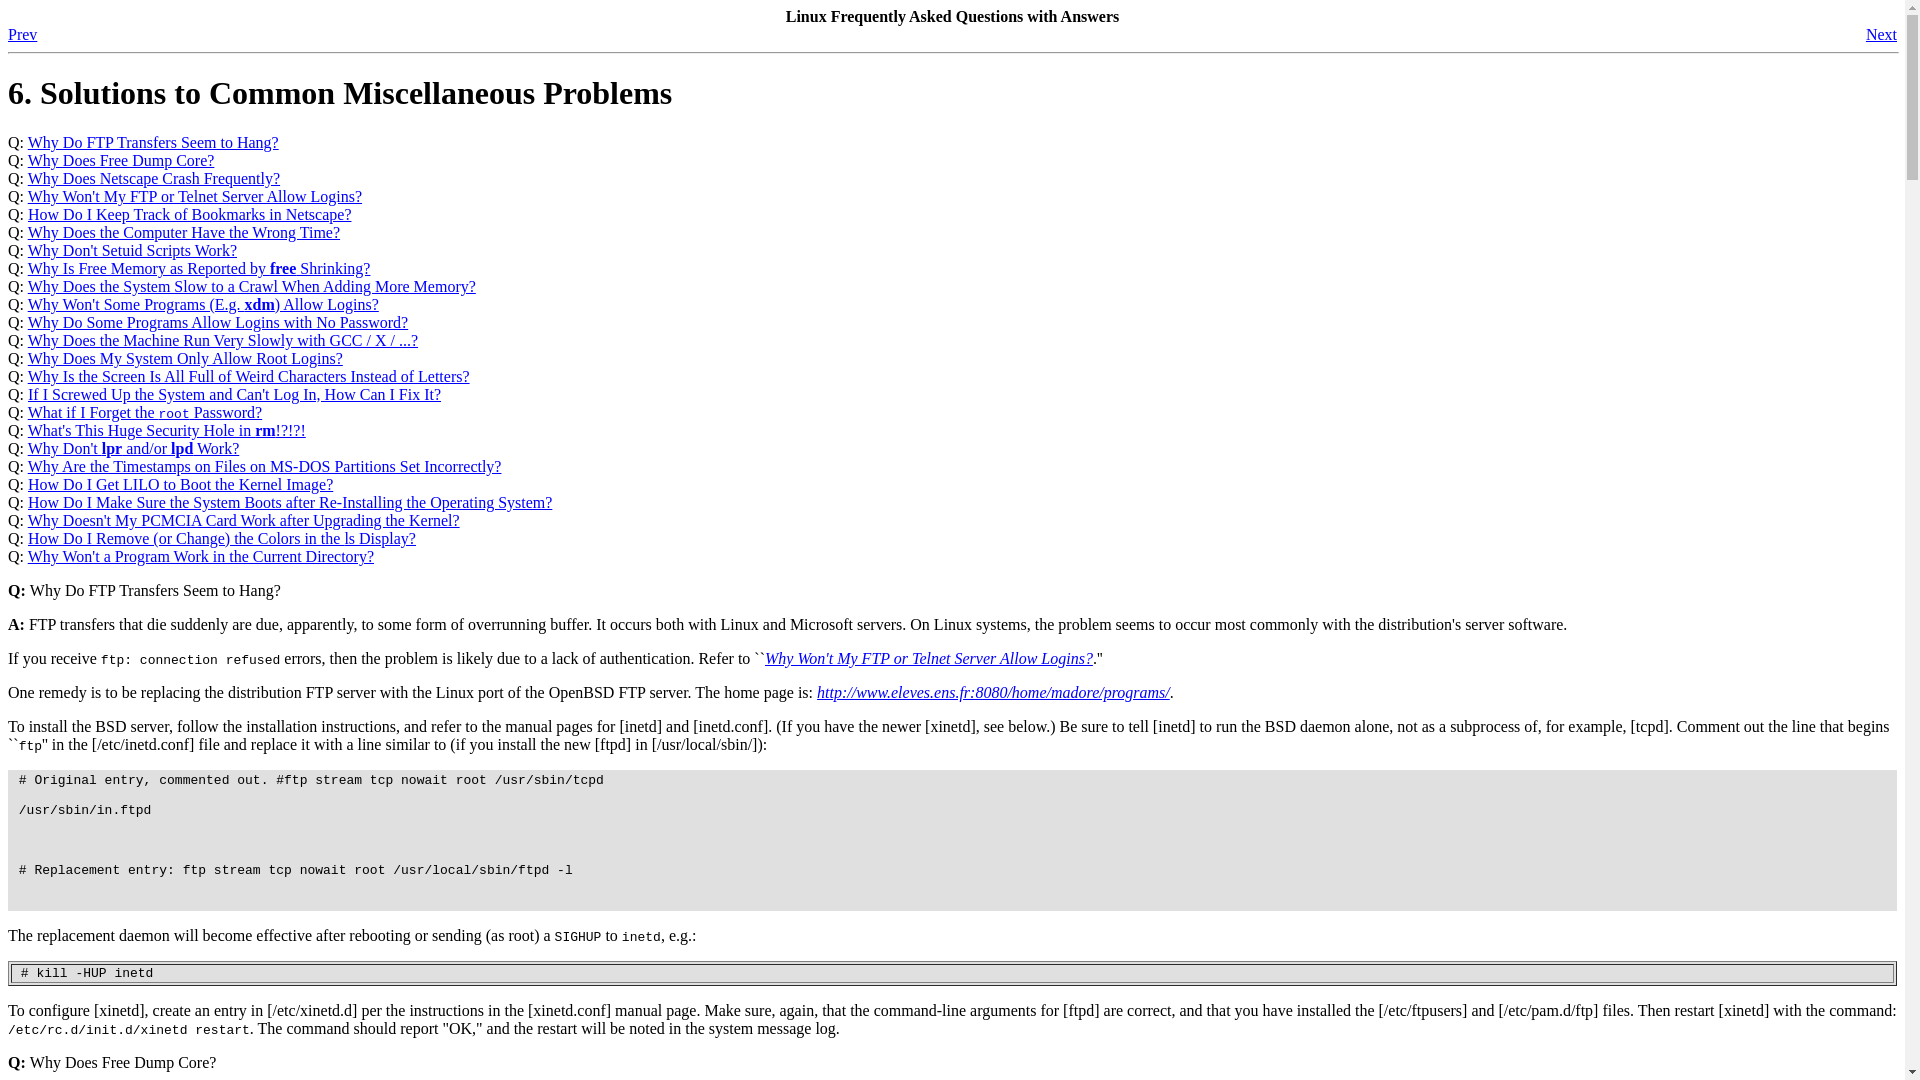 This screenshot has height=1080, width=1920. I want to click on Q: Why Do FTP Transfers Seem to Hang?, so click(144, 590).